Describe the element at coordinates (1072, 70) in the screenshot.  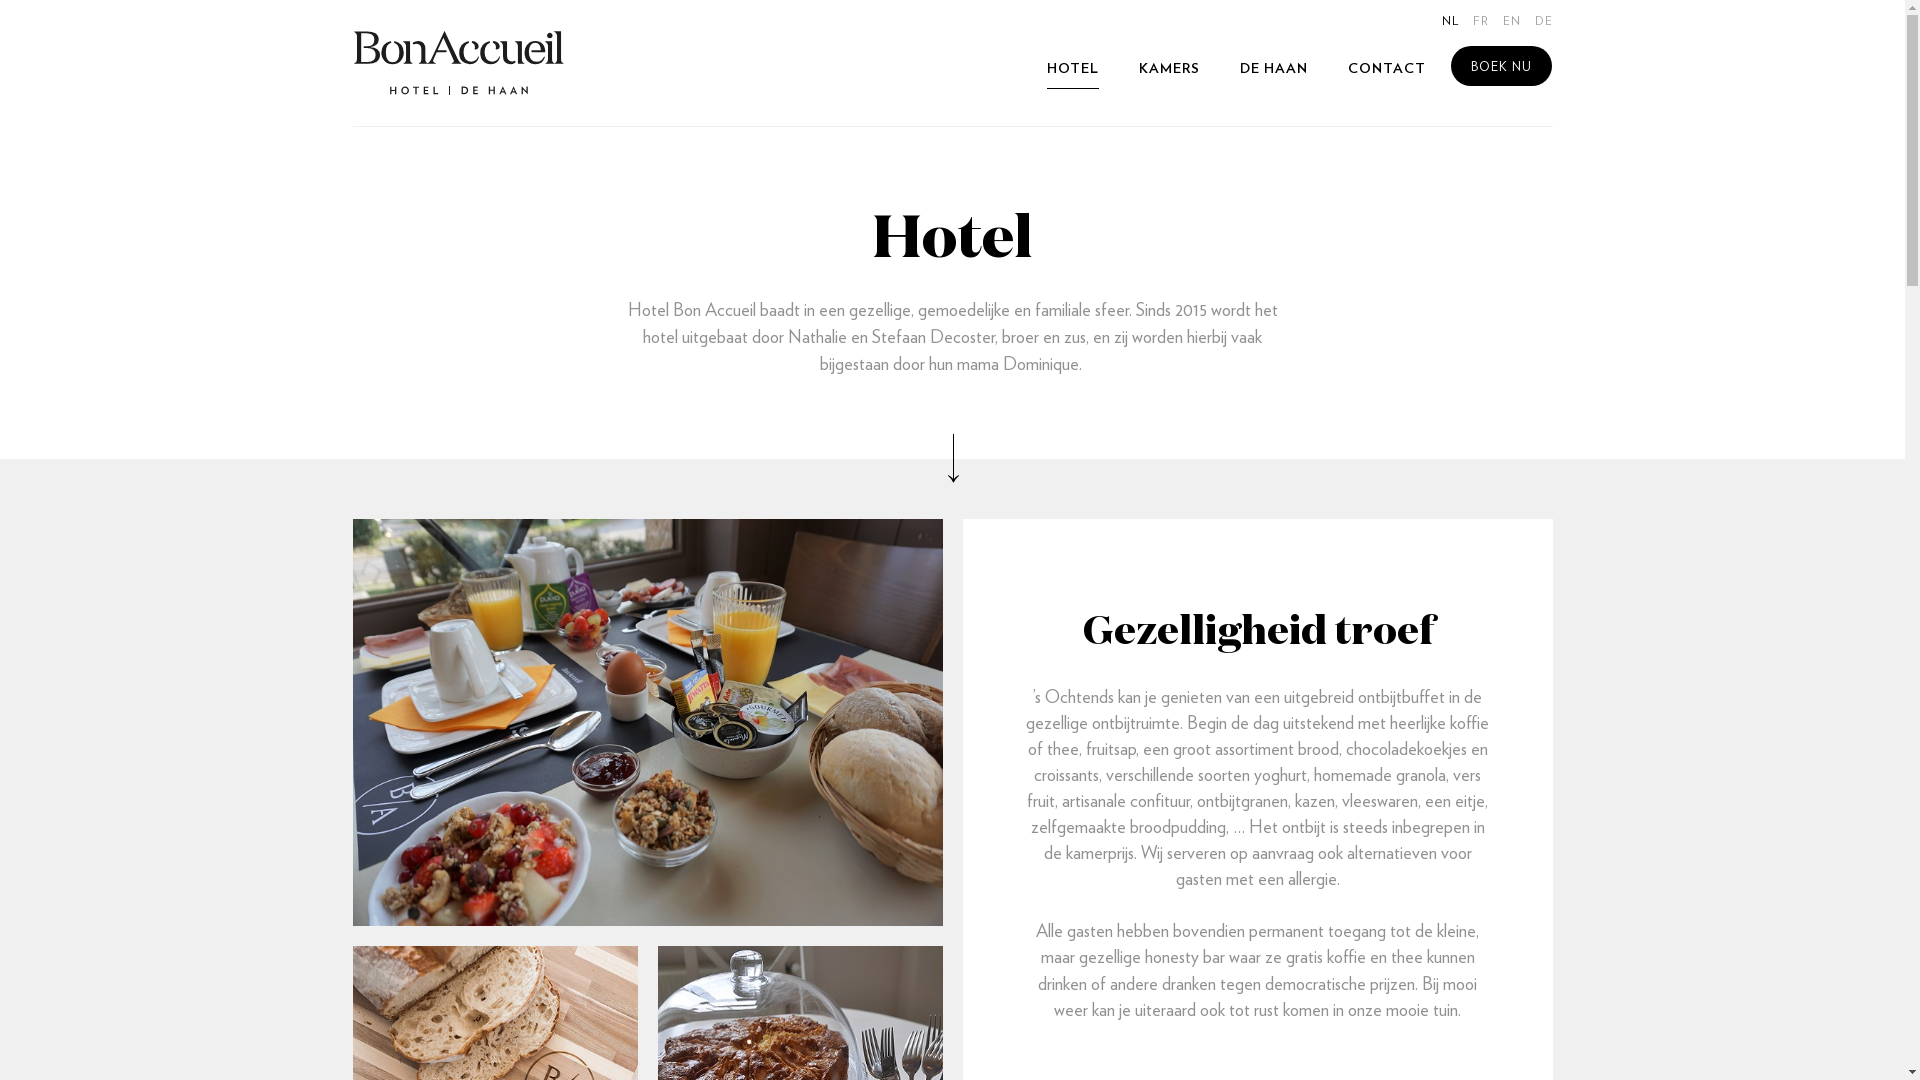
I see `HOTEL
 ` at that location.